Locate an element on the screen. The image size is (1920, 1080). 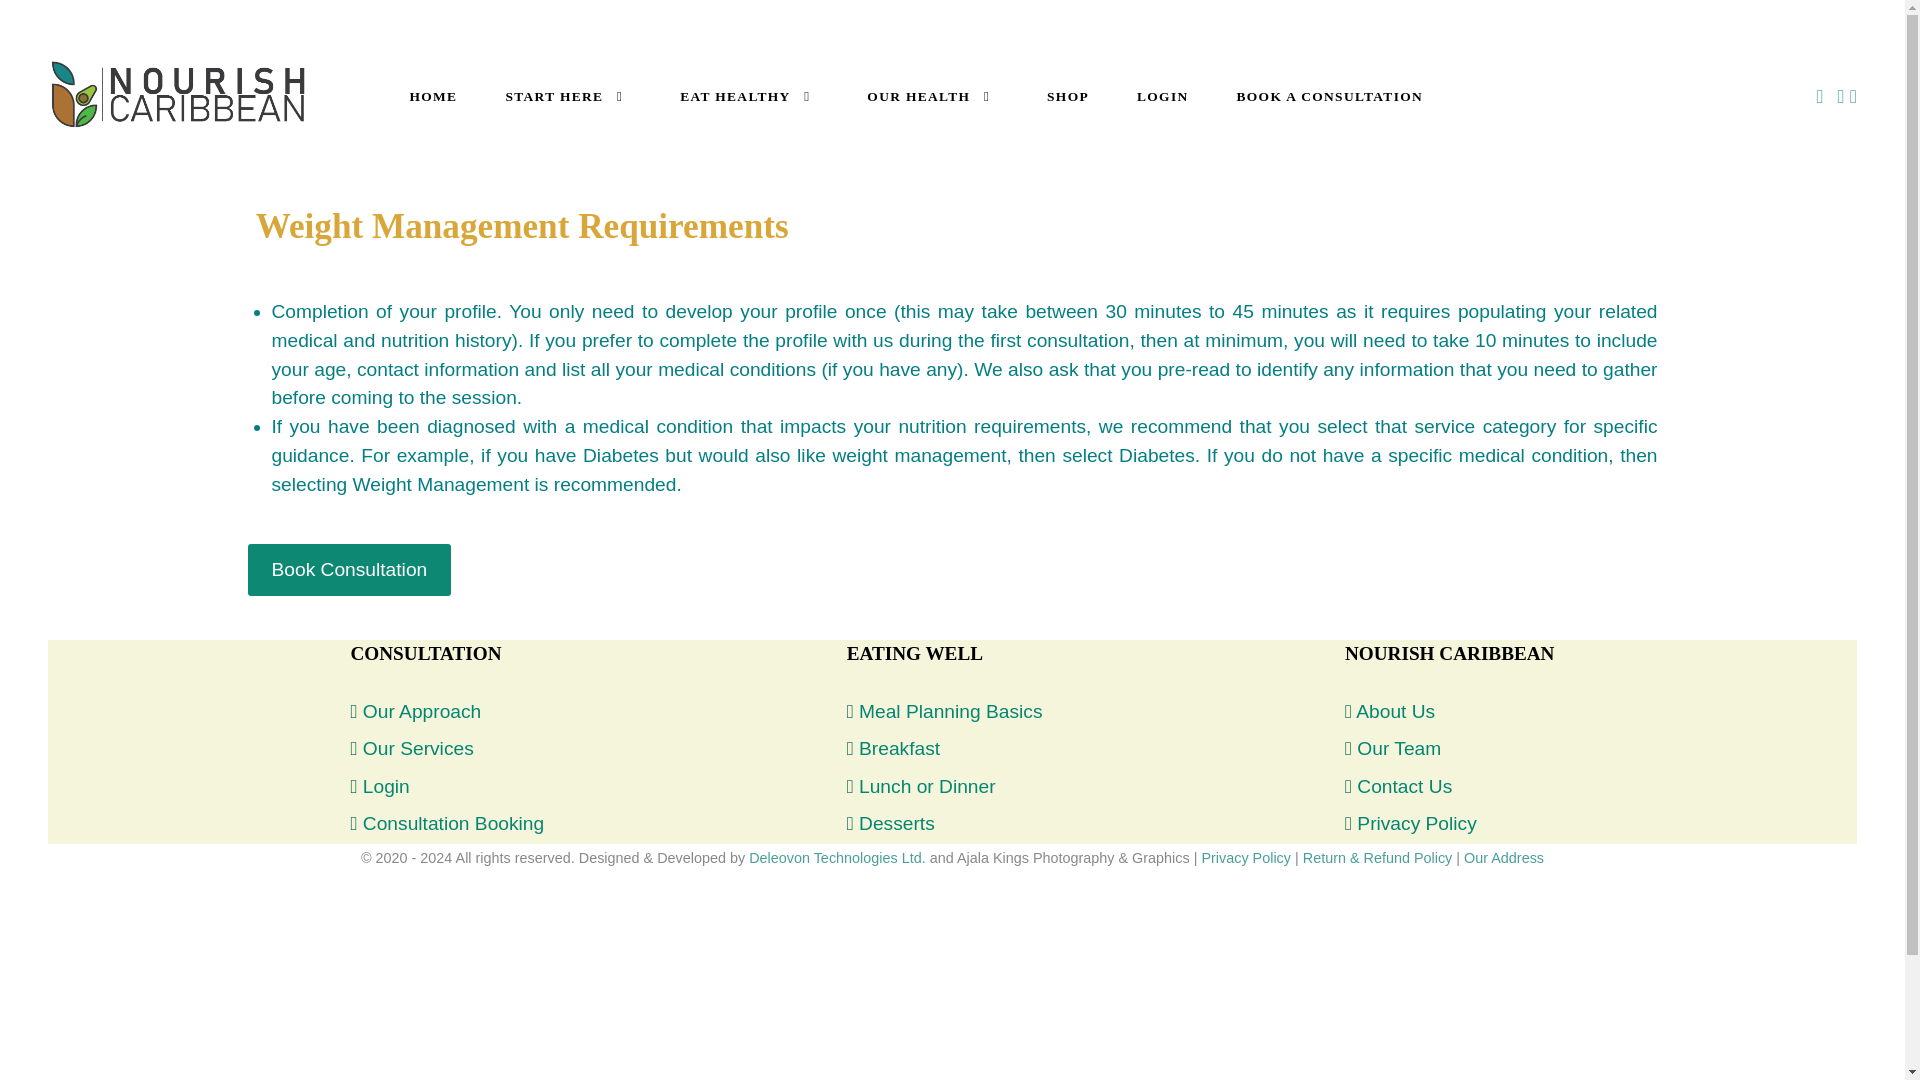
Privacy Policy is located at coordinates (1416, 823).